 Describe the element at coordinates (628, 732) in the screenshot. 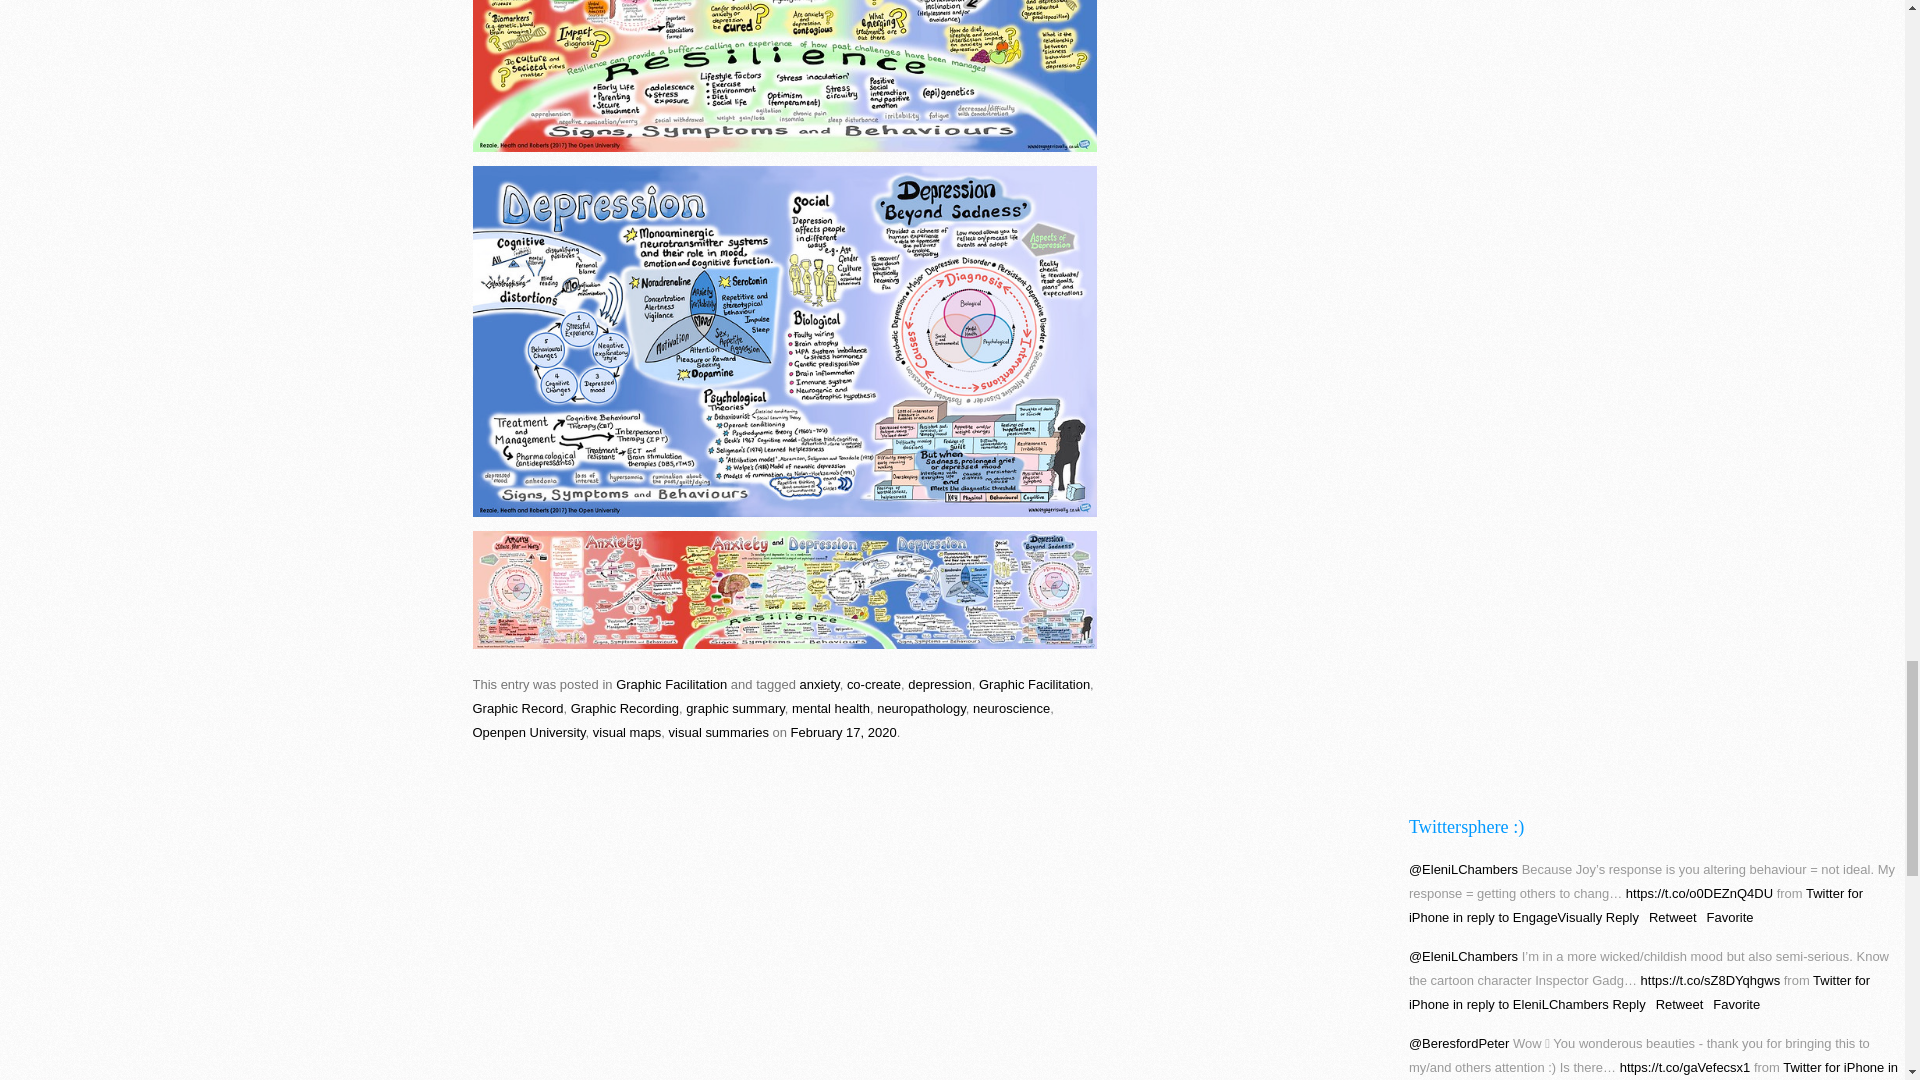

I see `visual maps` at that location.